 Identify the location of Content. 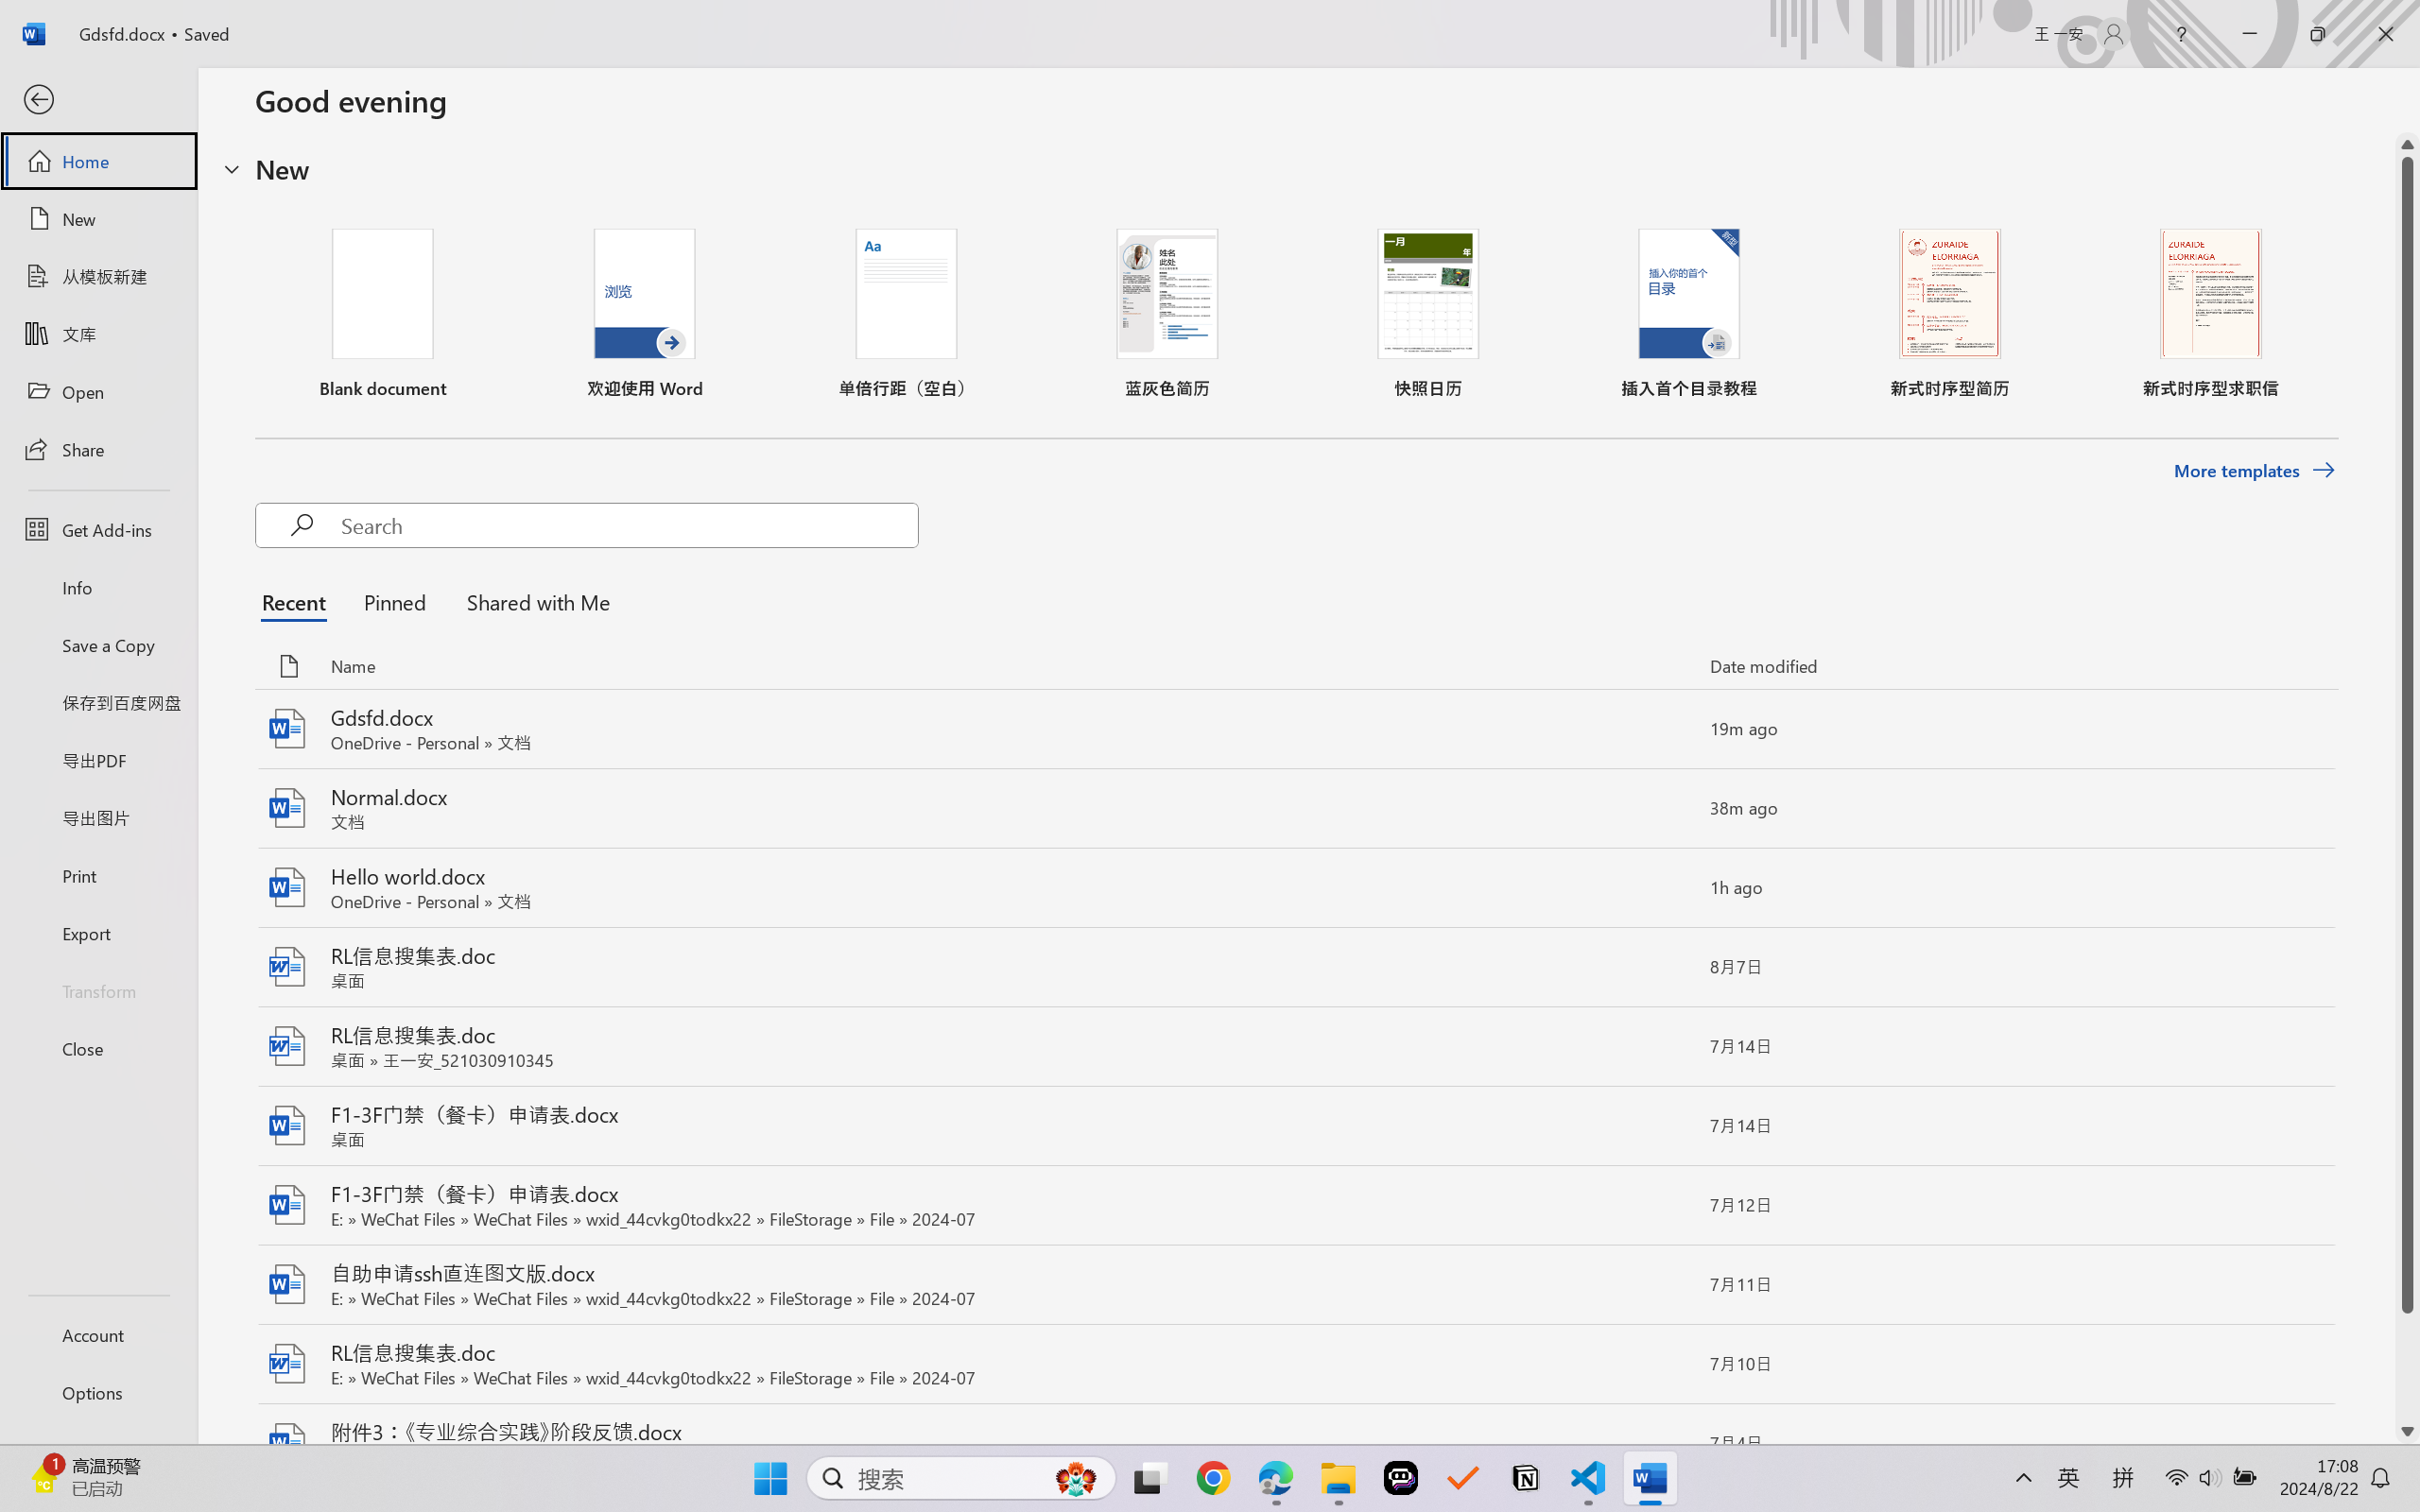
(267, 90).